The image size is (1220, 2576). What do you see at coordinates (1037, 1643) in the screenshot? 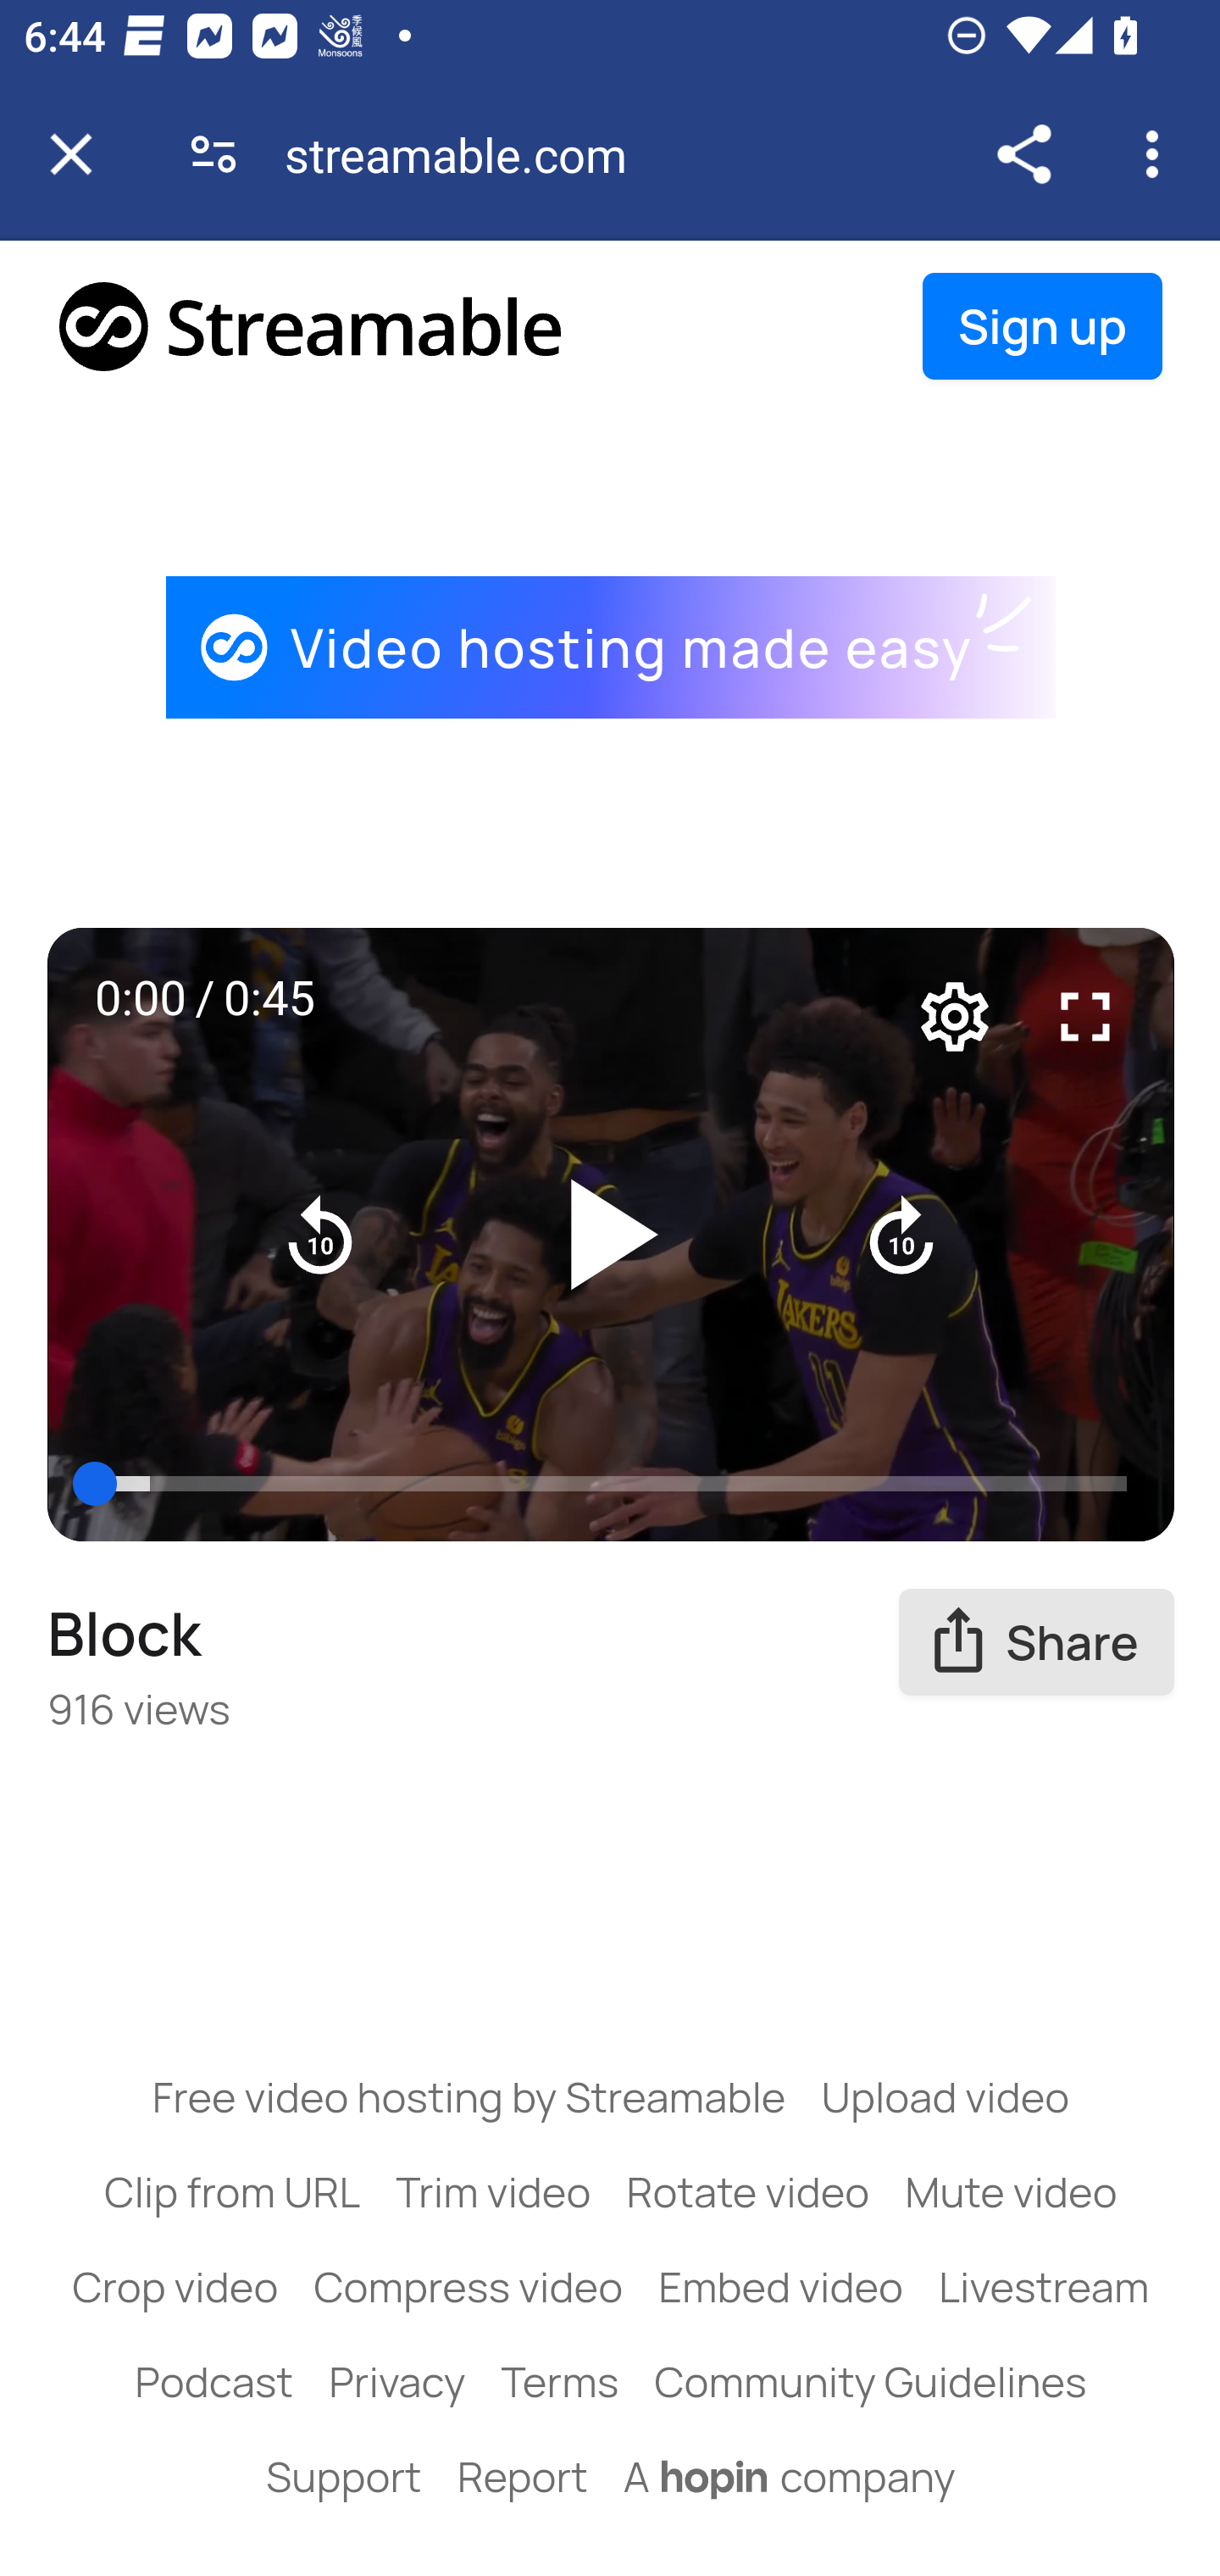
I see `ios_share Share` at bounding box center [1037, 1643].